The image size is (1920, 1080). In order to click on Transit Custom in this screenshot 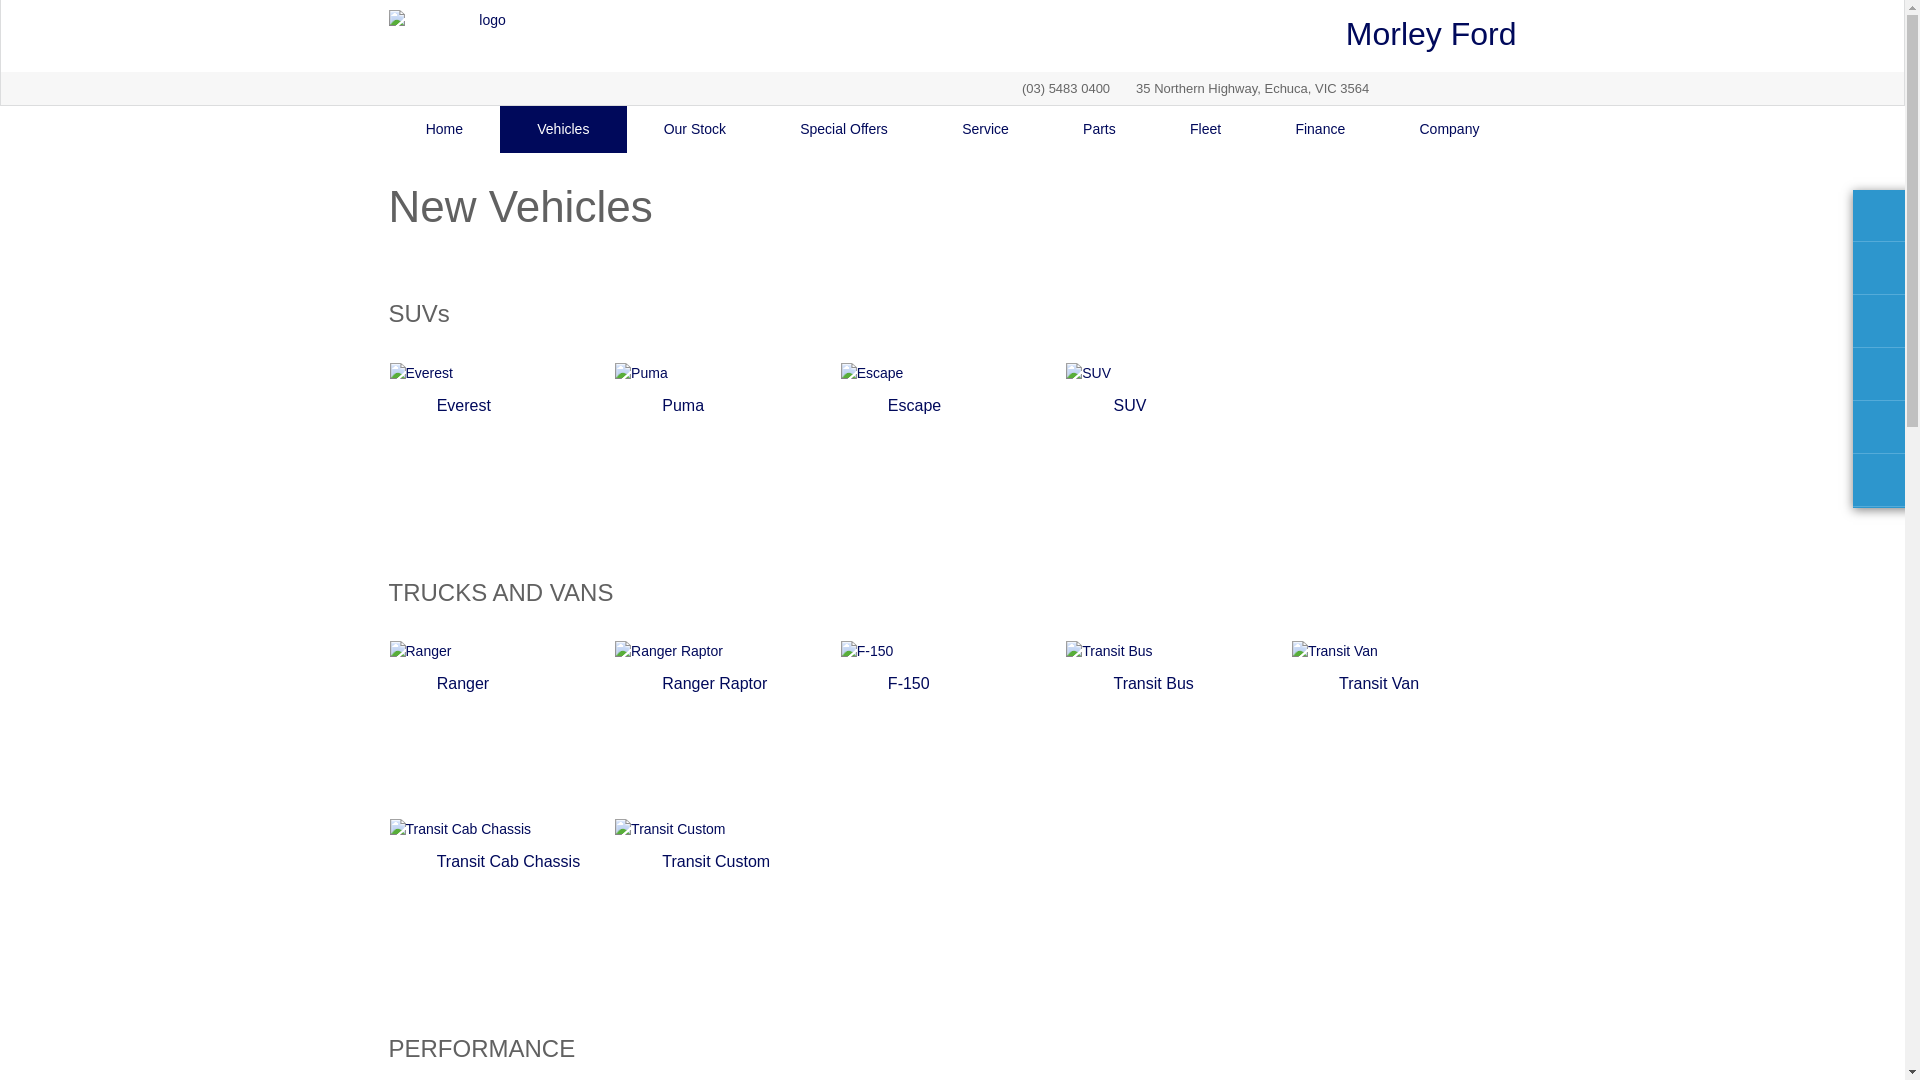, I will do `click(727, 907)`.